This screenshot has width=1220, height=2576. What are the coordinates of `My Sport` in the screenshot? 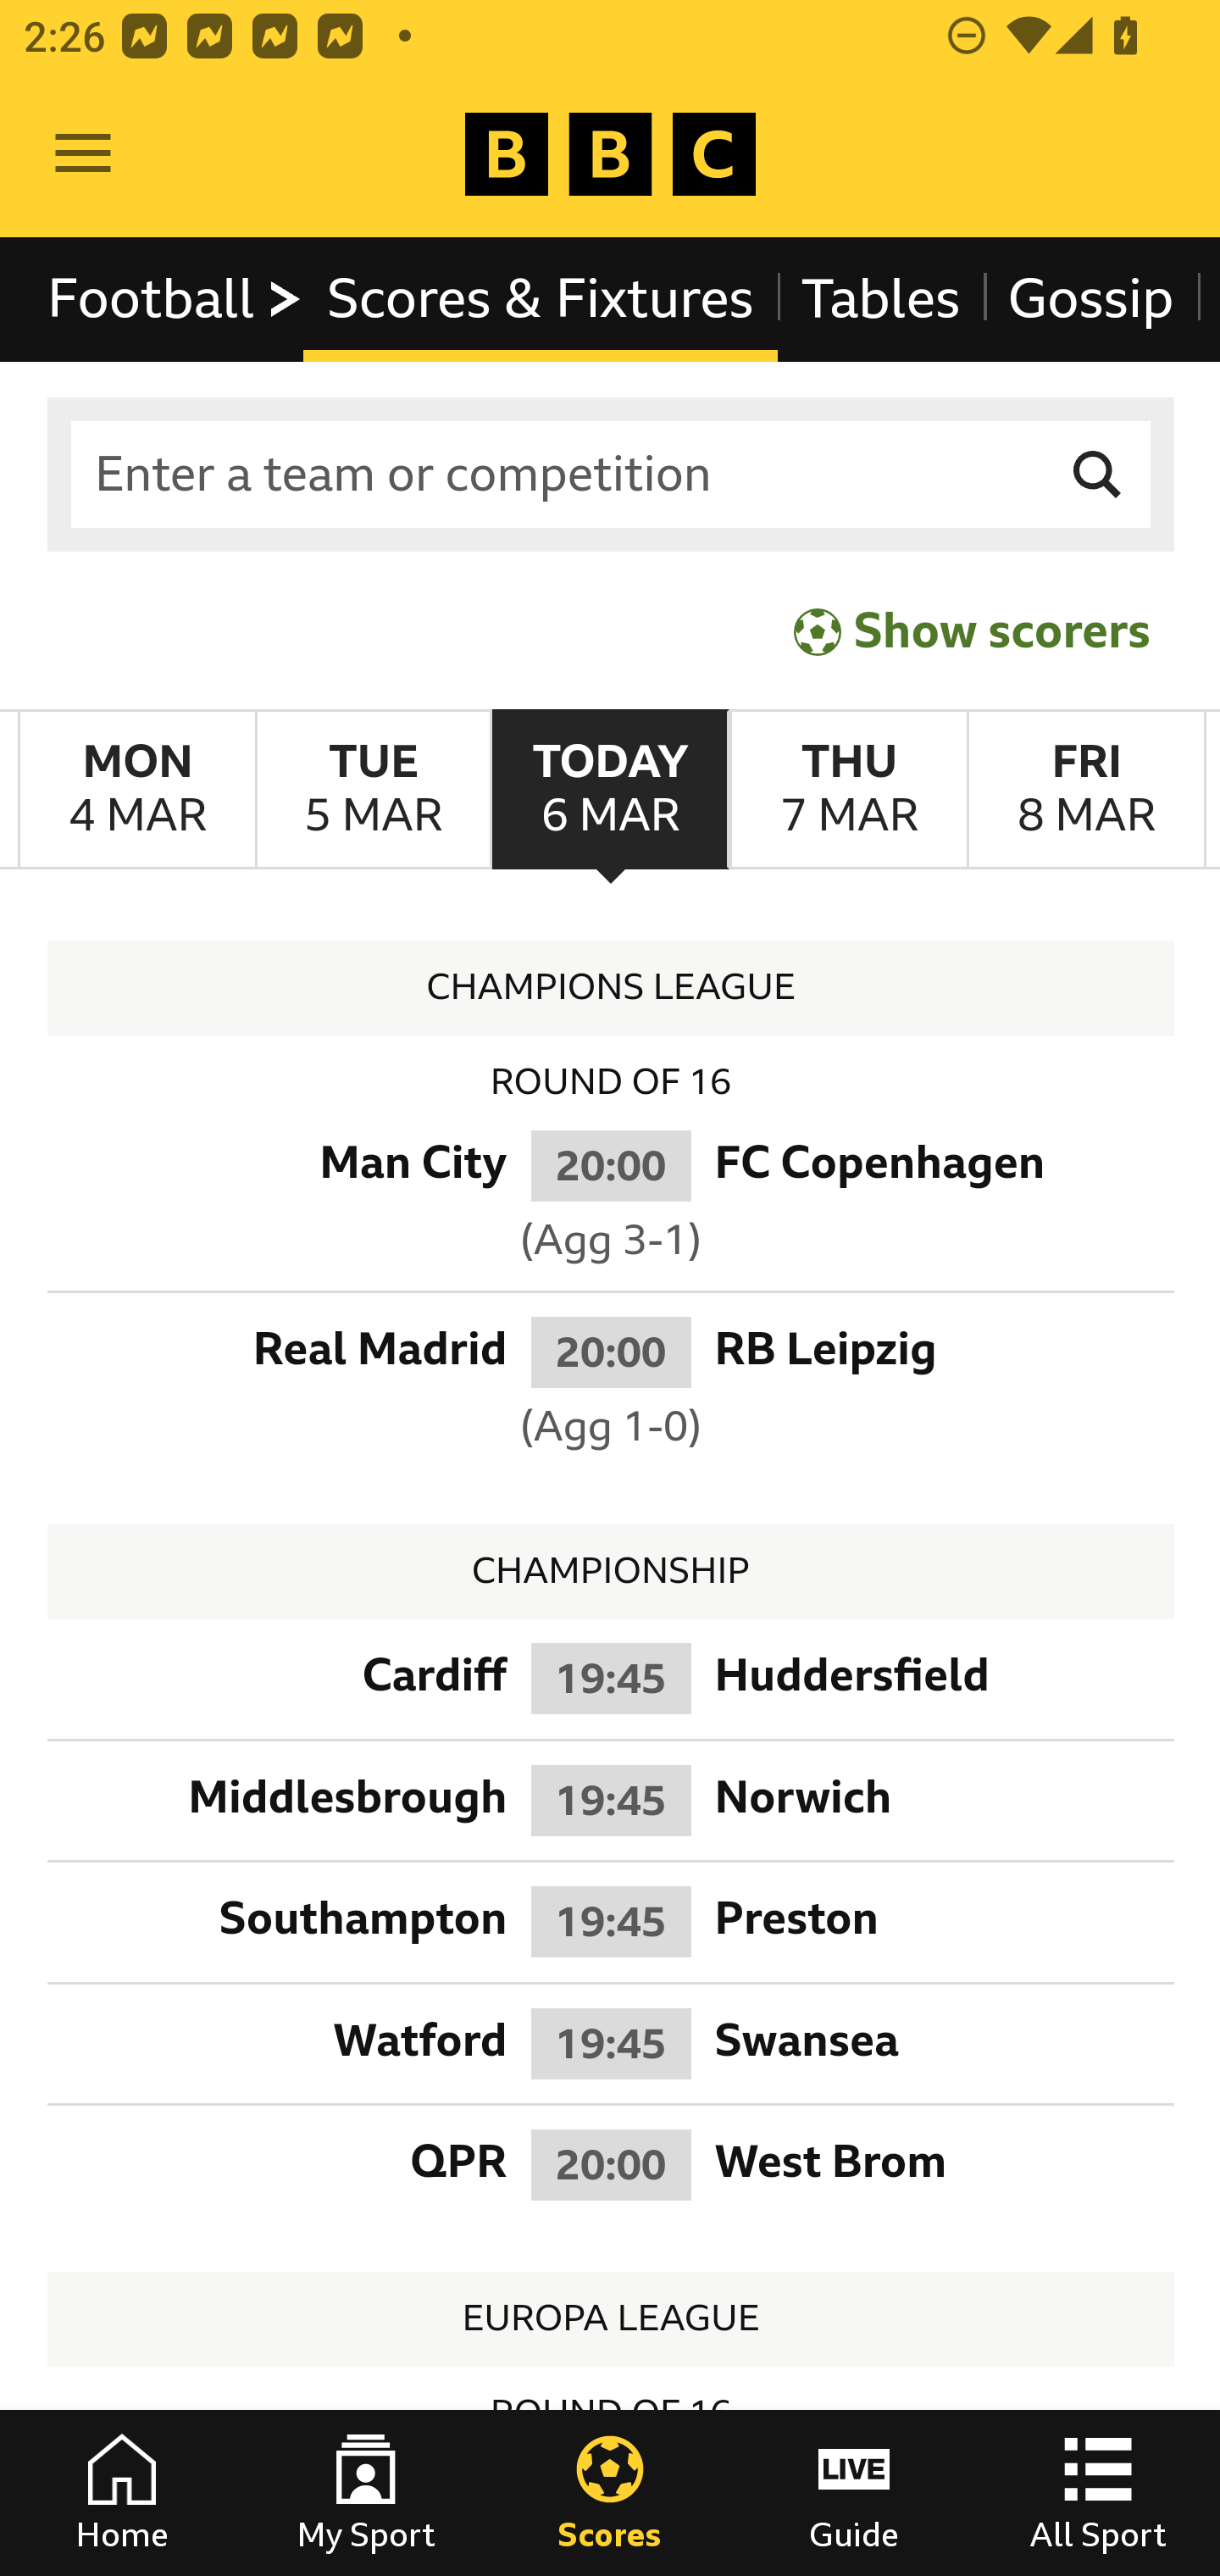 It's located at (366, 2493).